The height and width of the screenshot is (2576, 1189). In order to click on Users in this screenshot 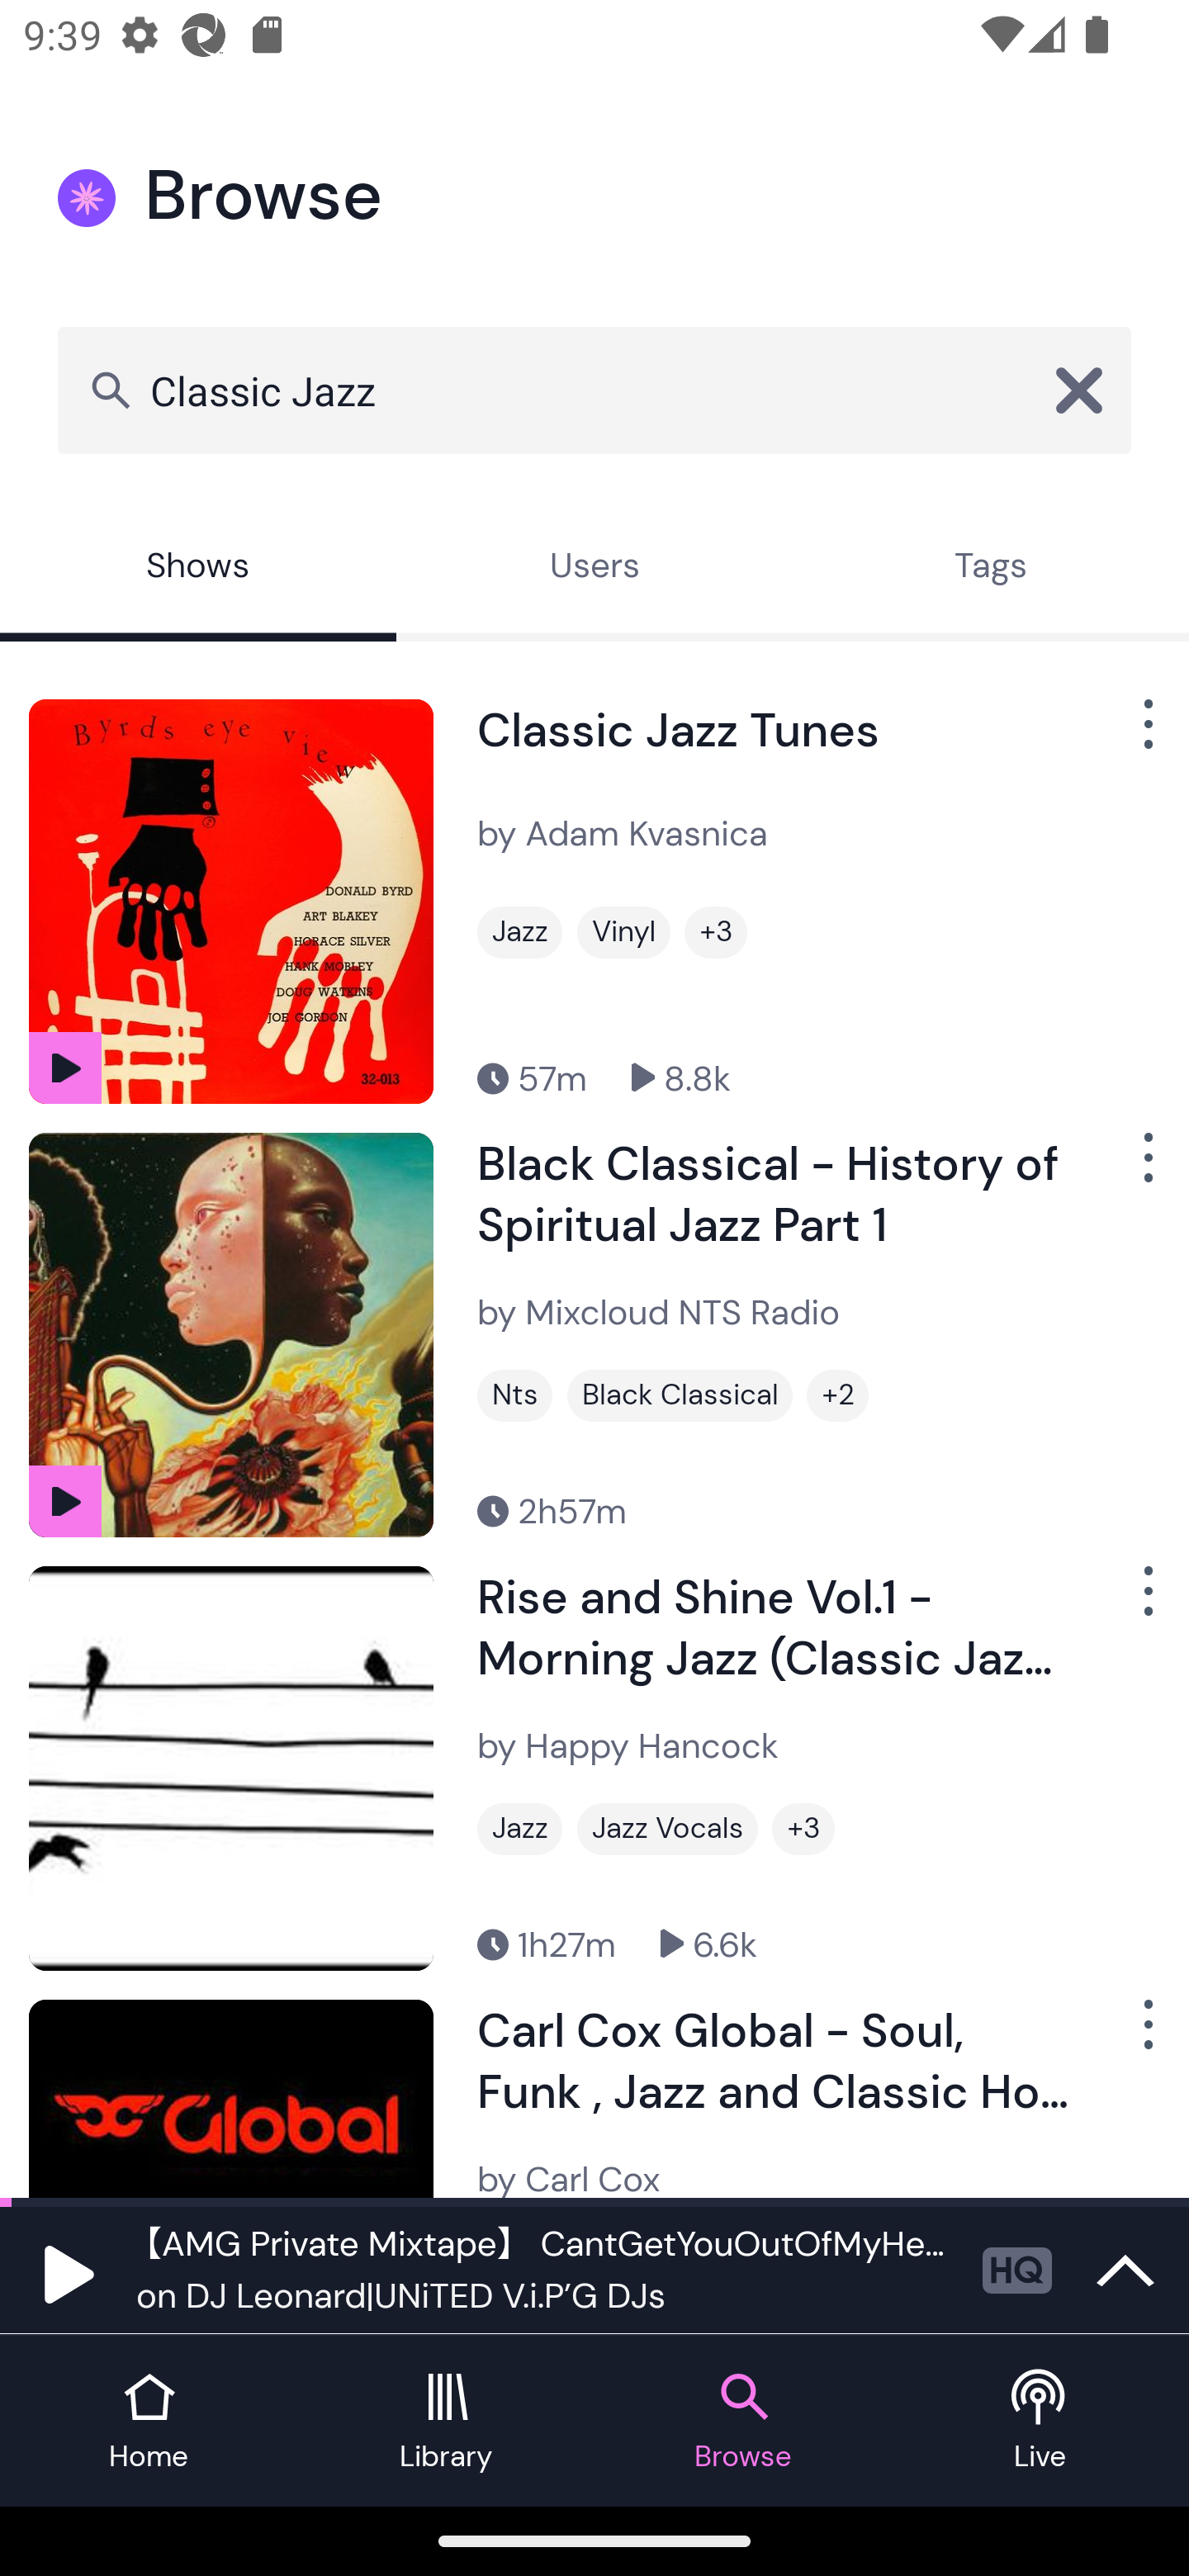, I will do `click(594, 569)`.